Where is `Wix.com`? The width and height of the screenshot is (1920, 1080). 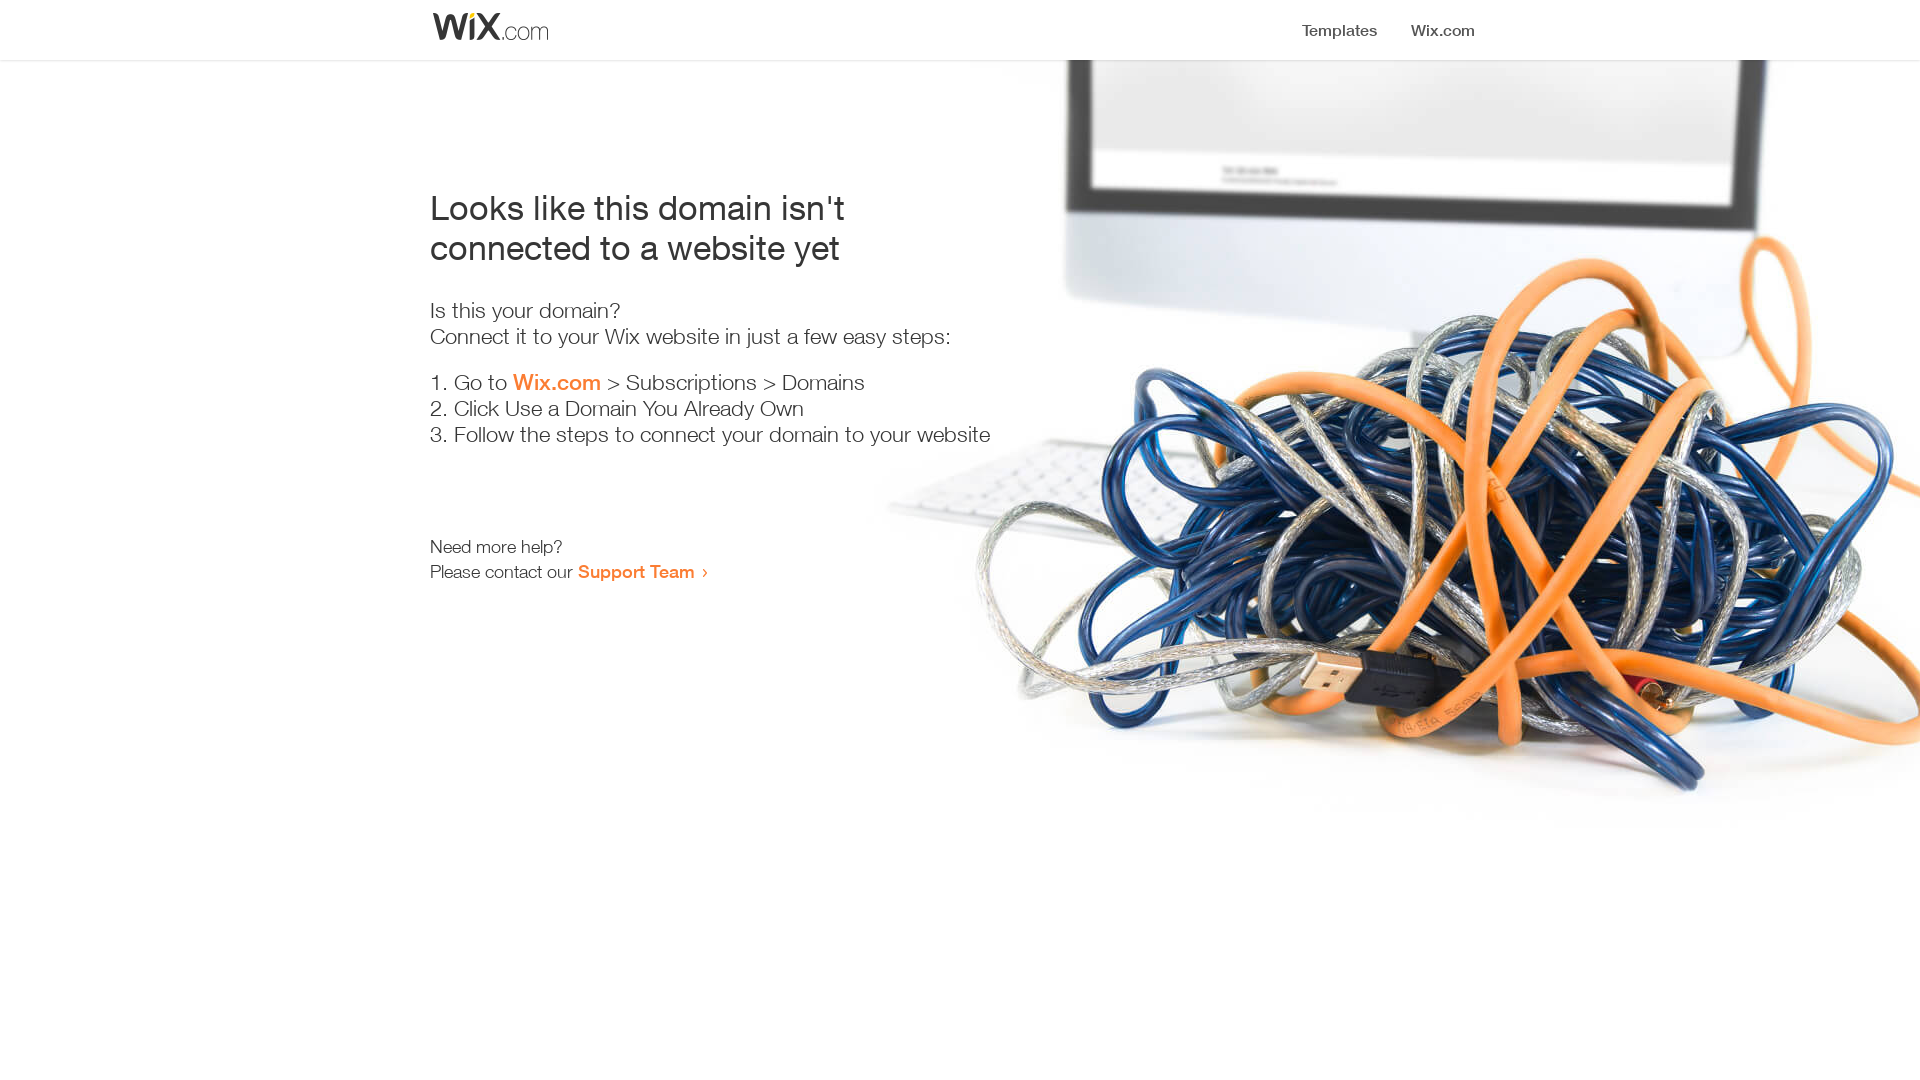 Wix.com is located at coordinates (557, 382).